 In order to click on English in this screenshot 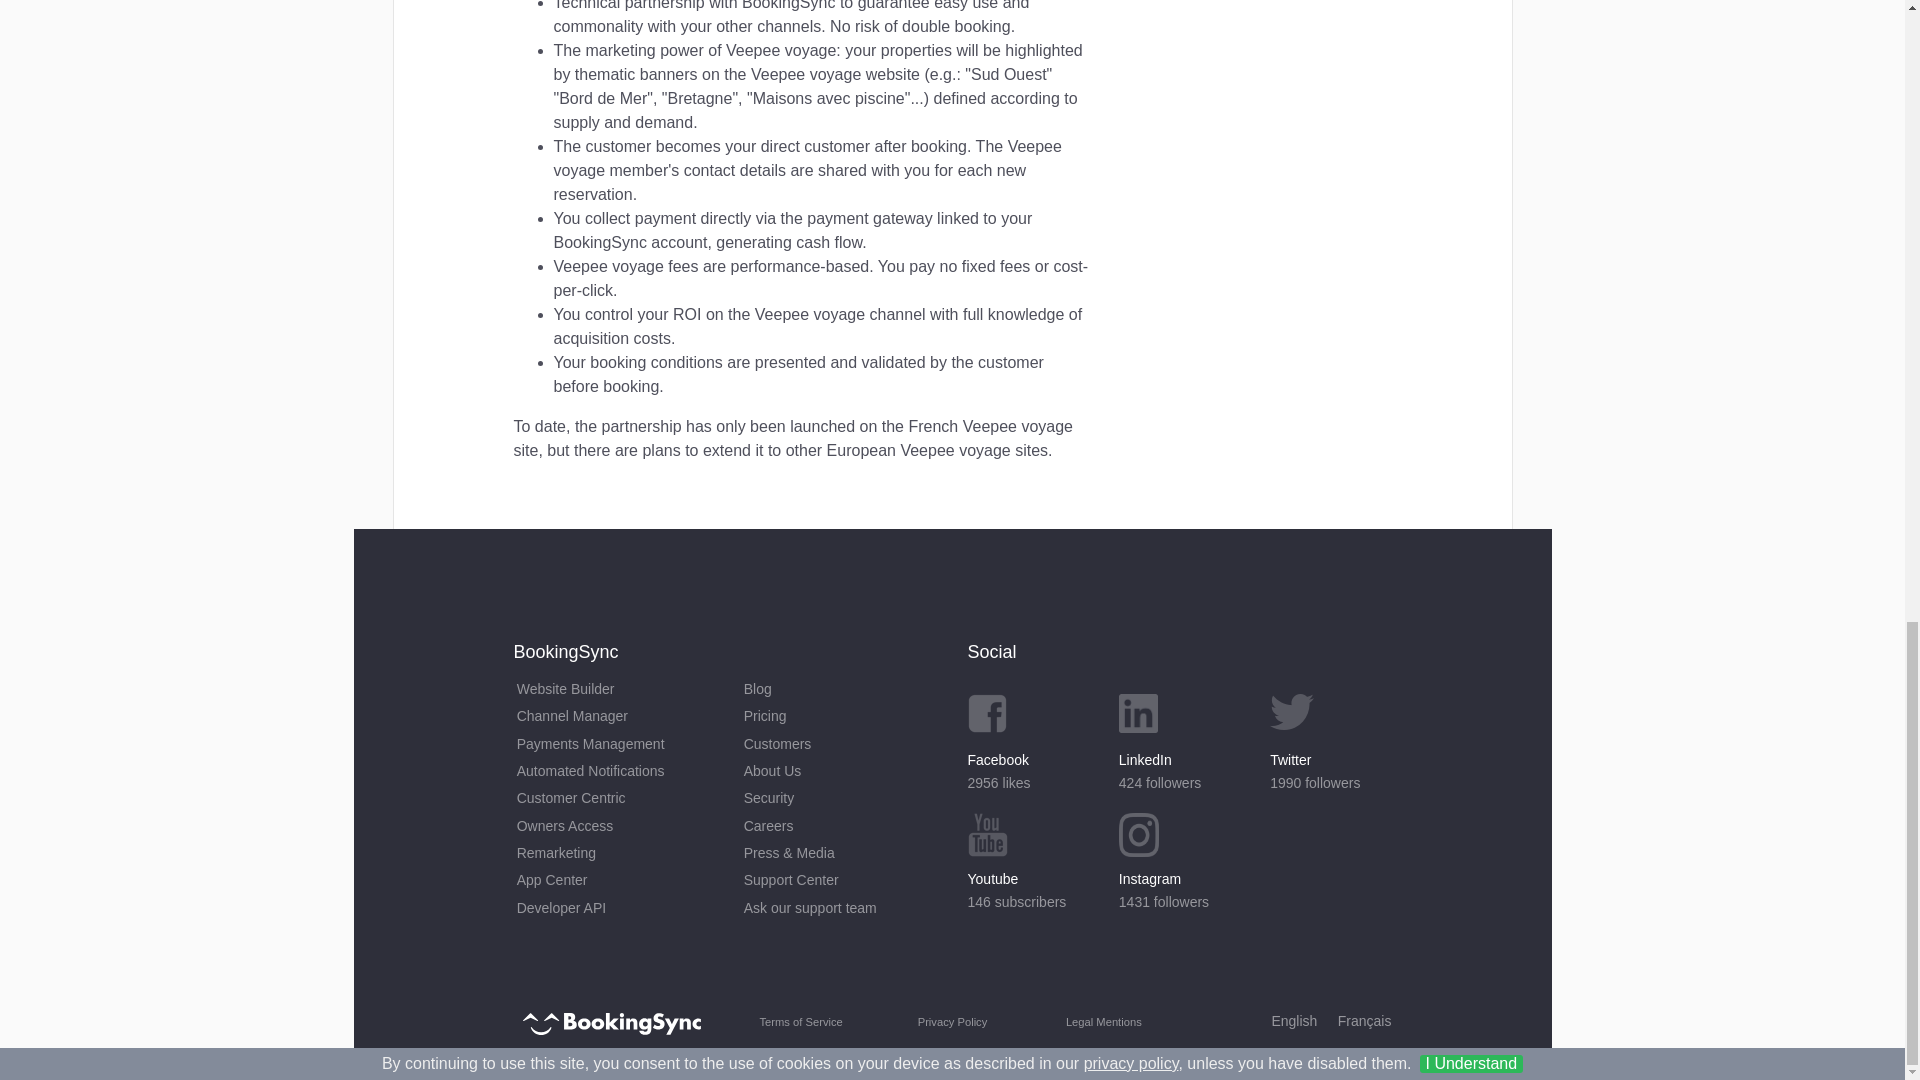, I will do `click(952, 1021)`.